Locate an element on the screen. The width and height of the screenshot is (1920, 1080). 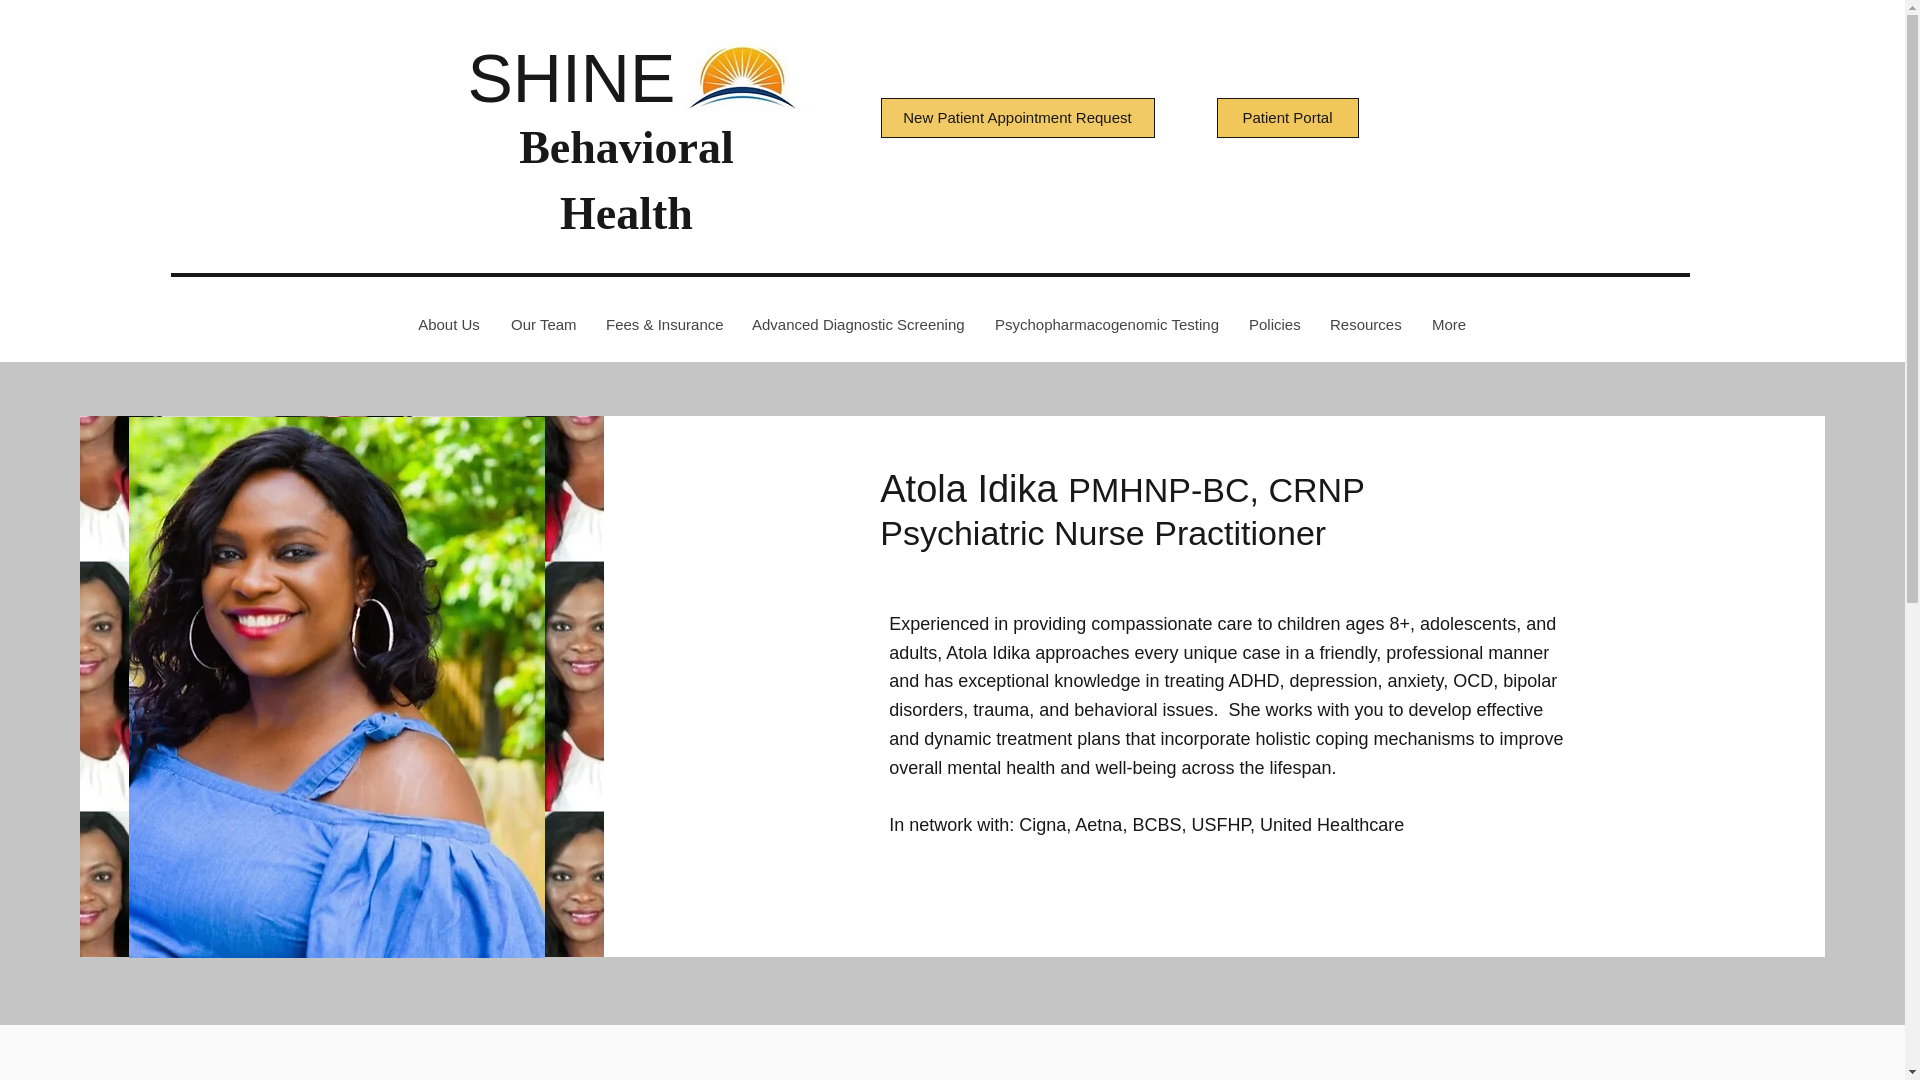
Our Team is located at coordinates (542, 324).